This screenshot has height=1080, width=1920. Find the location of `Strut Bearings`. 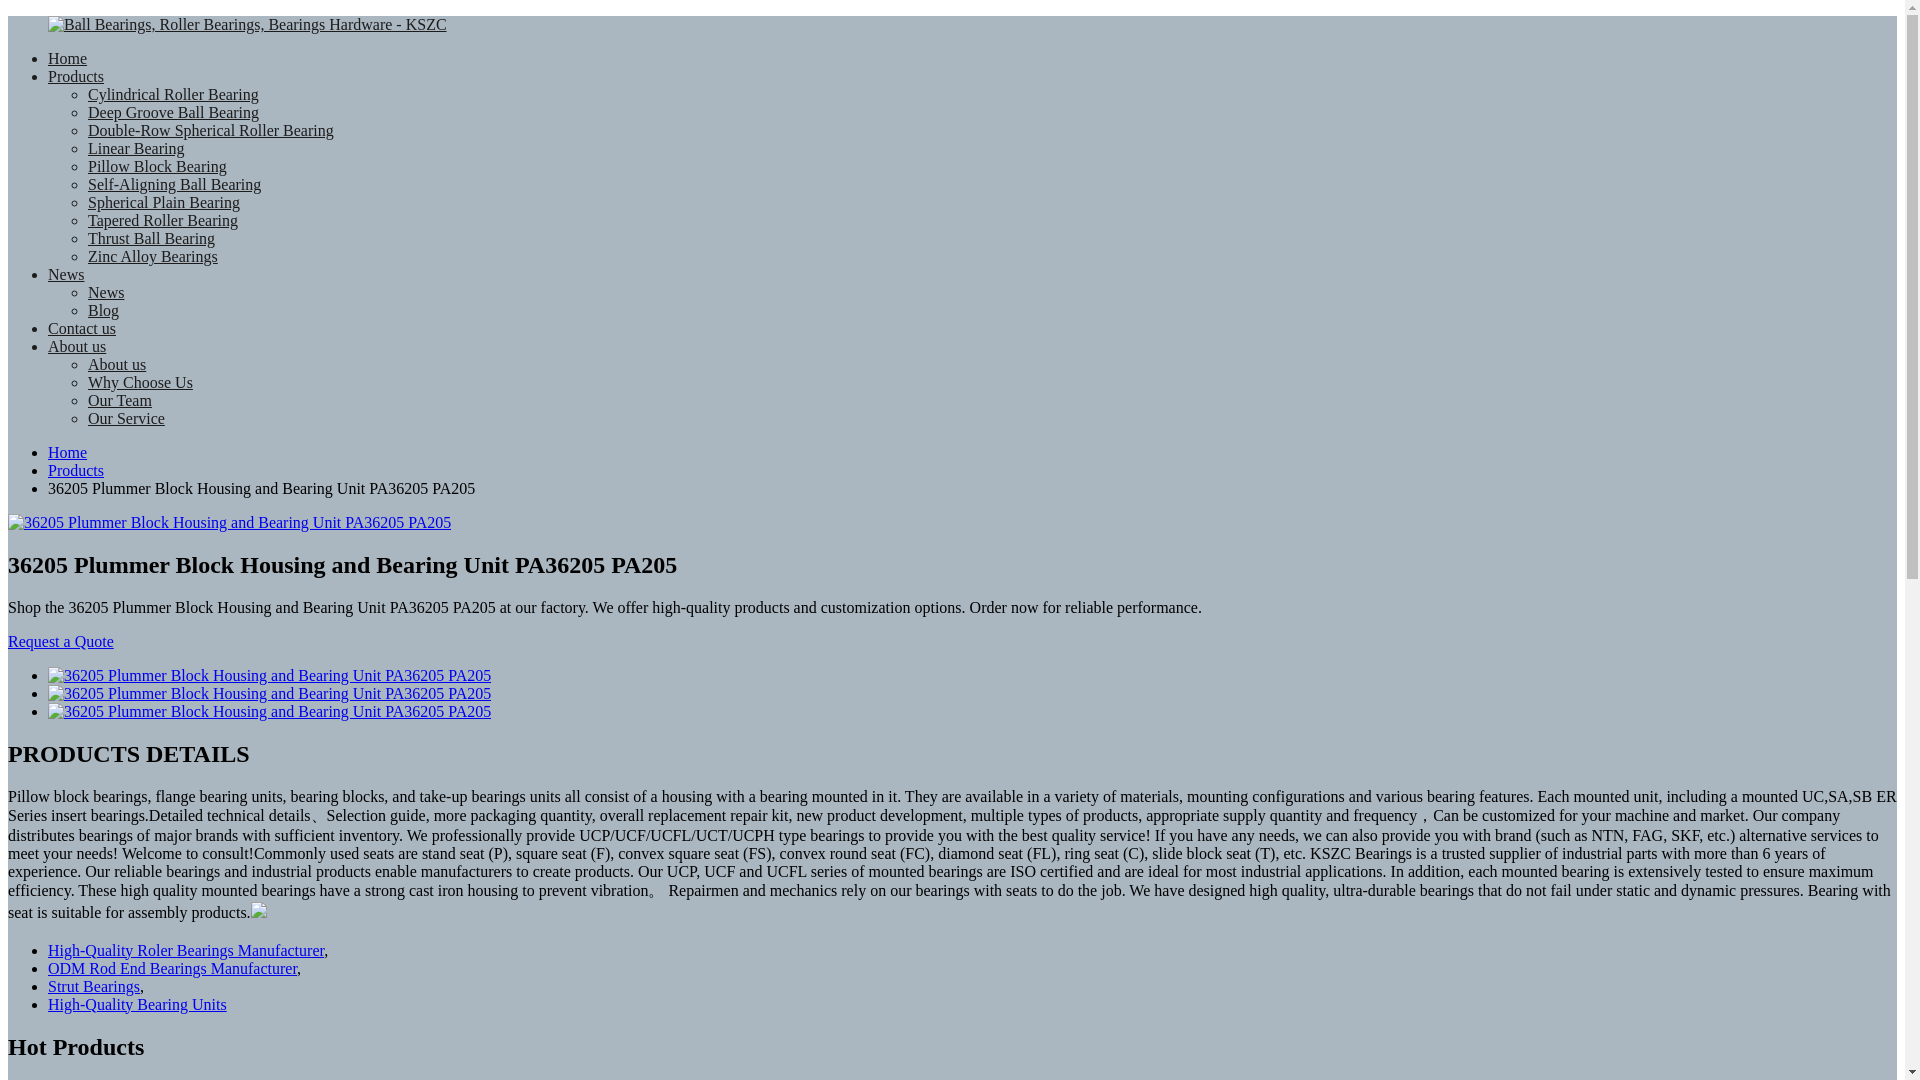

Strut Bearings is located at coordinates (94, 986).